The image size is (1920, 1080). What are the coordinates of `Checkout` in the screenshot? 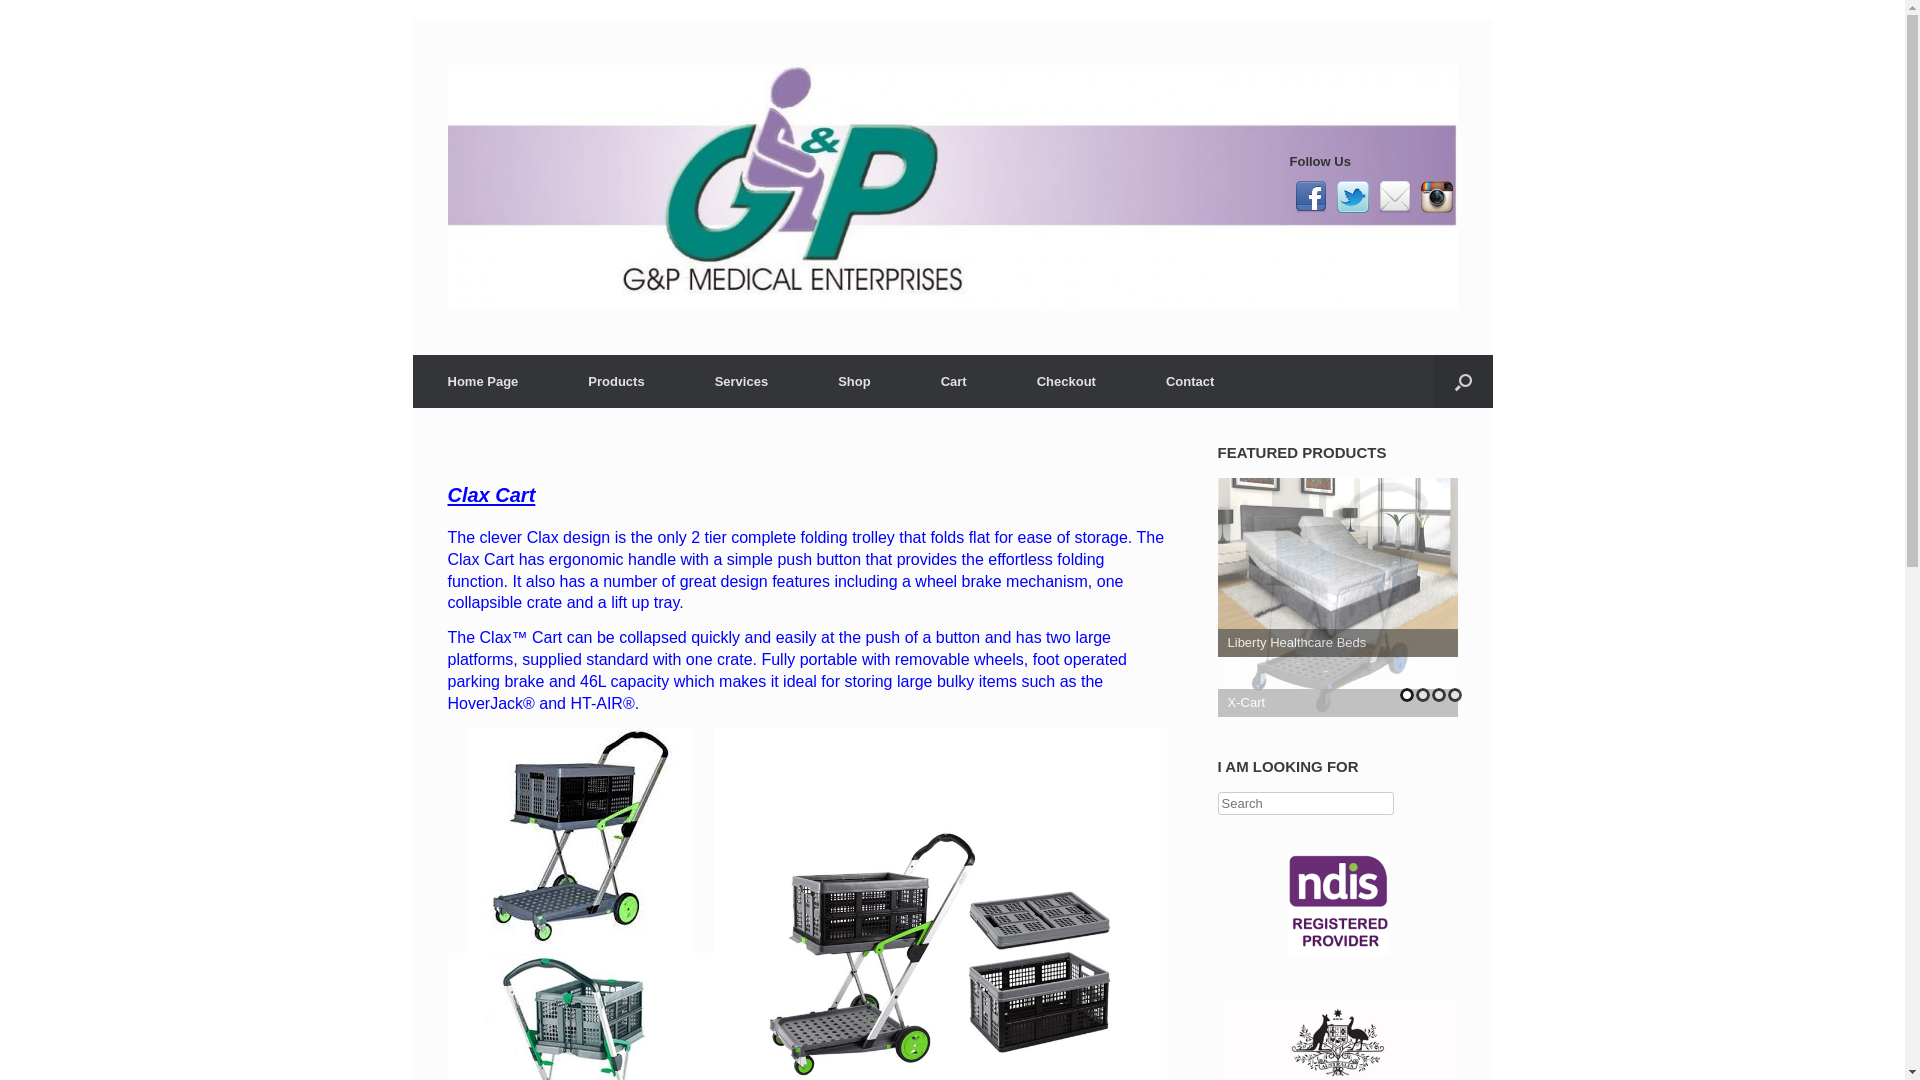 It's located at (1066, 382).